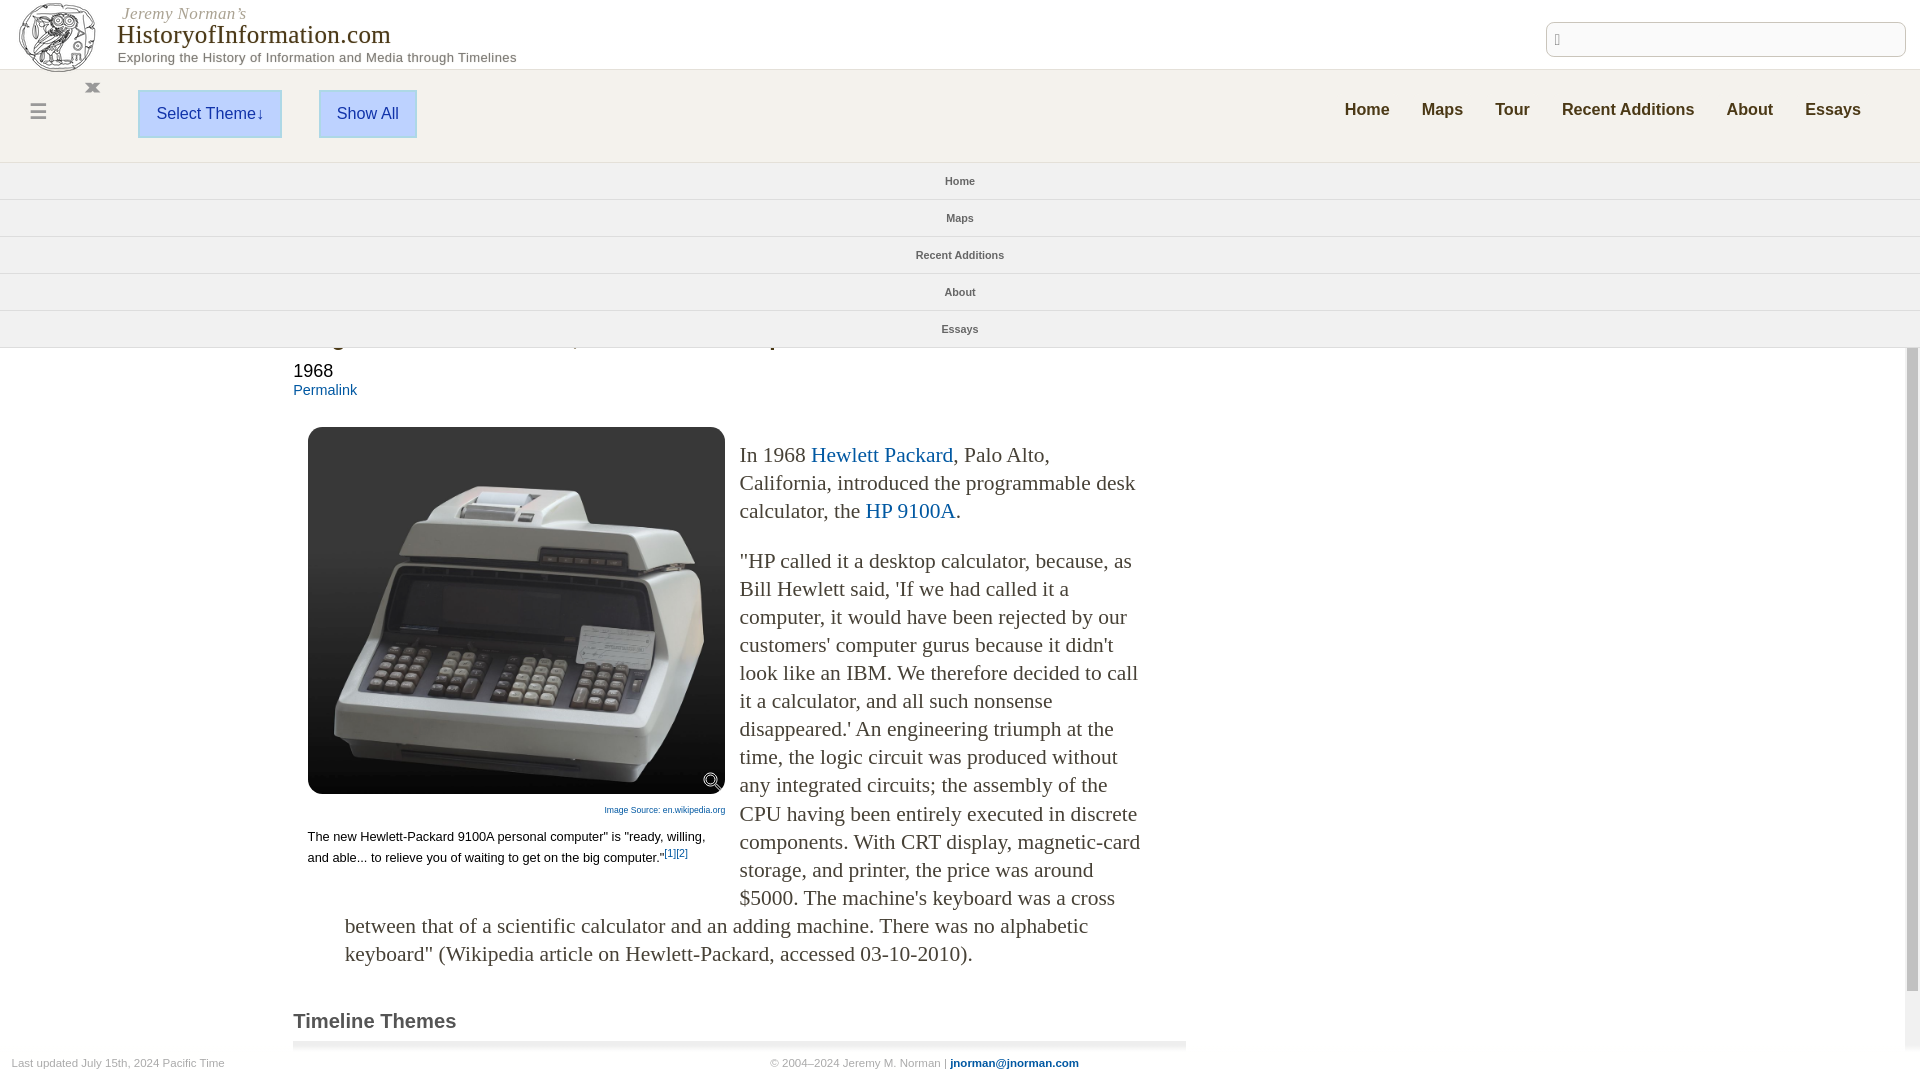 Image resolution: width=1920 pixels, height=1080 pixels. Describe the element at coordinates (1832, 108) in the screenshot. I see `Essays` at that location.